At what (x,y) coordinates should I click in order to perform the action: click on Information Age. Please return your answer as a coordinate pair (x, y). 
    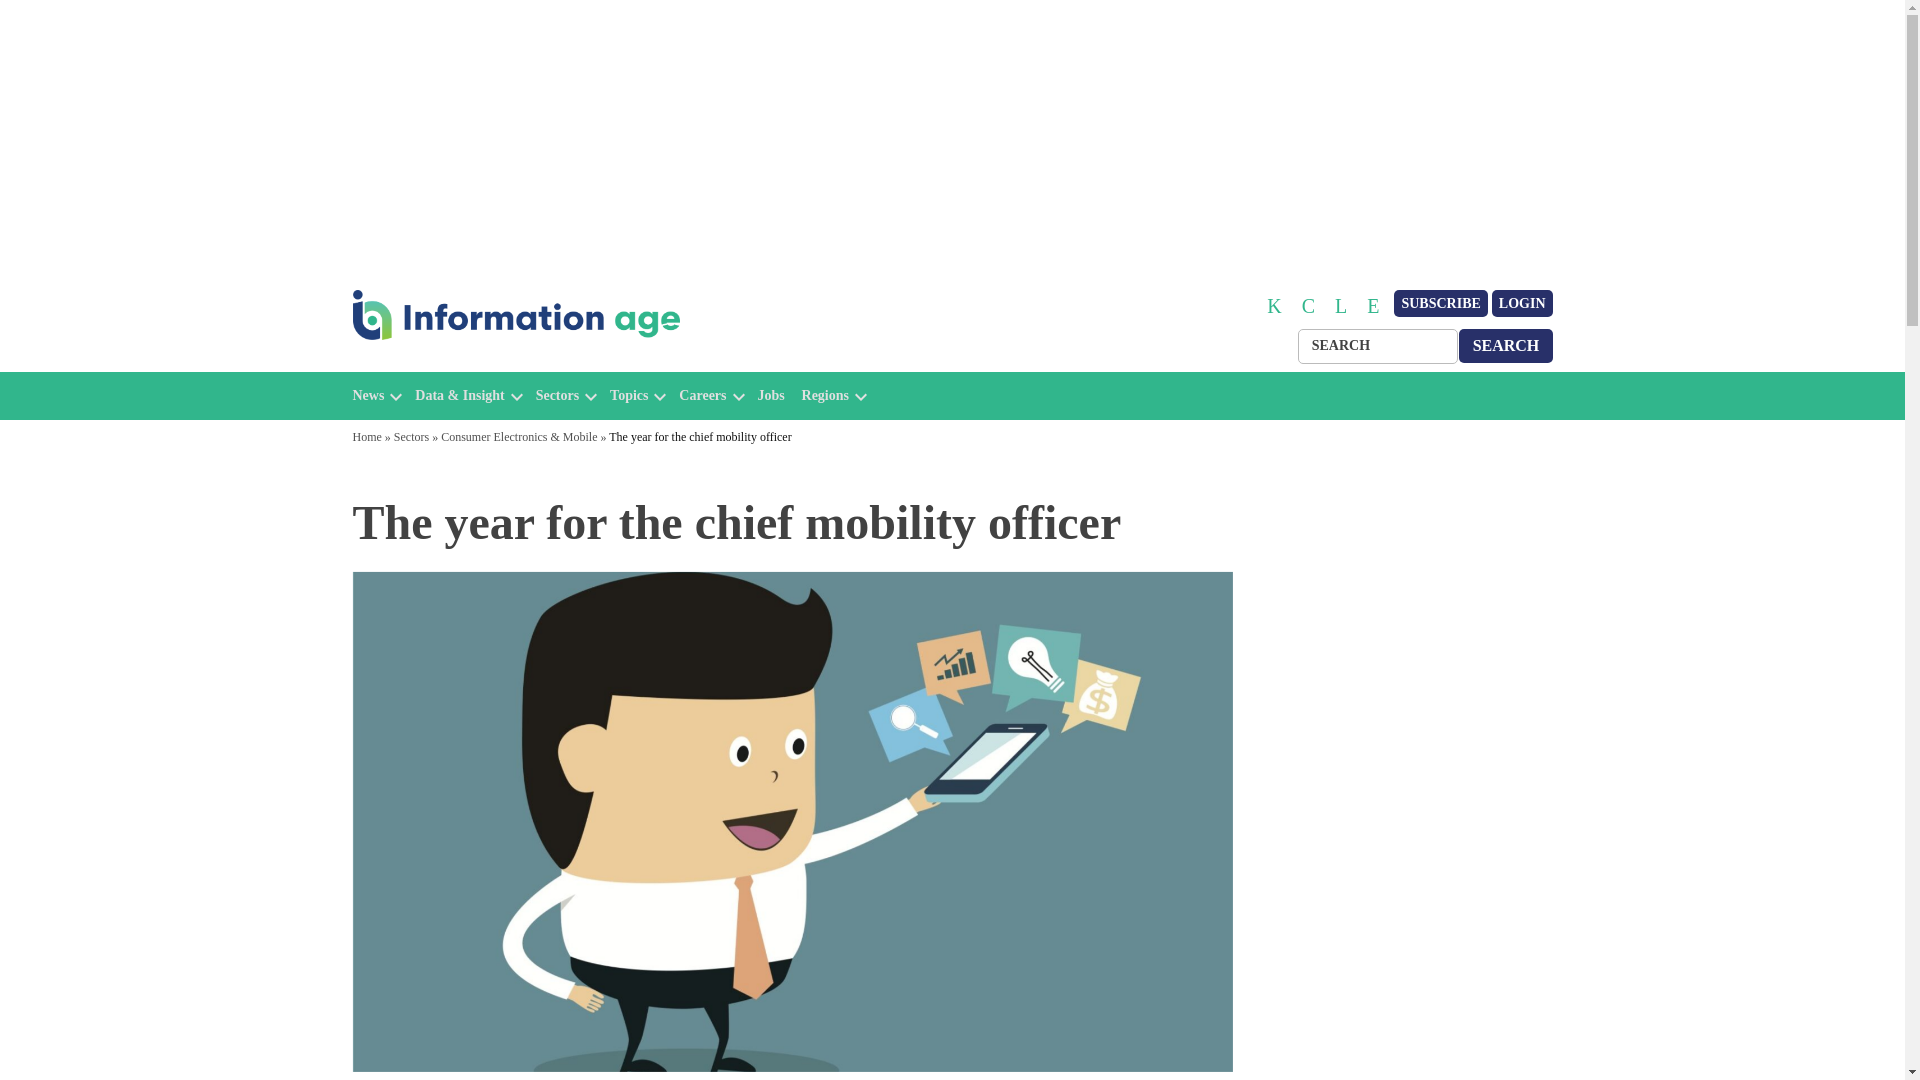
    Looking at the image, I should click on (436, 362).